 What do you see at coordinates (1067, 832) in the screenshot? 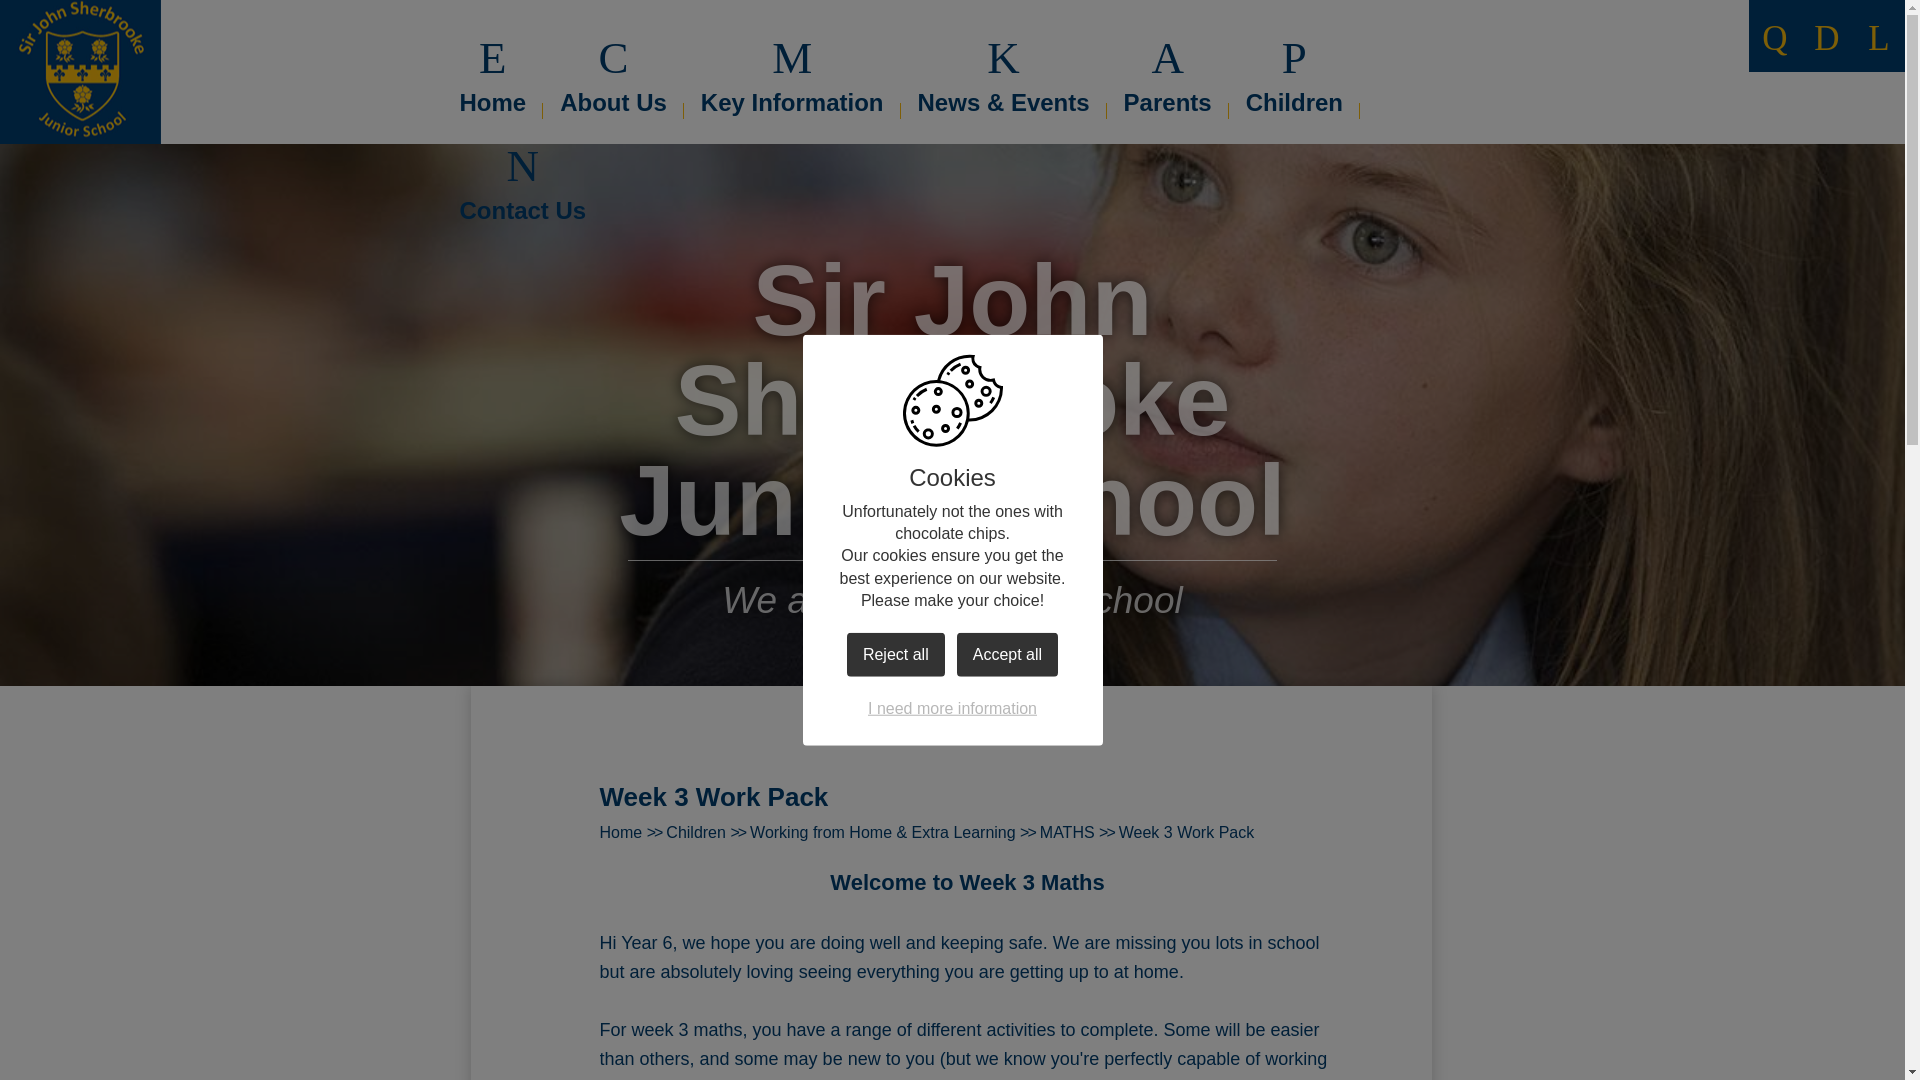
I see `MATHS` at bounding box center [1067, 832].